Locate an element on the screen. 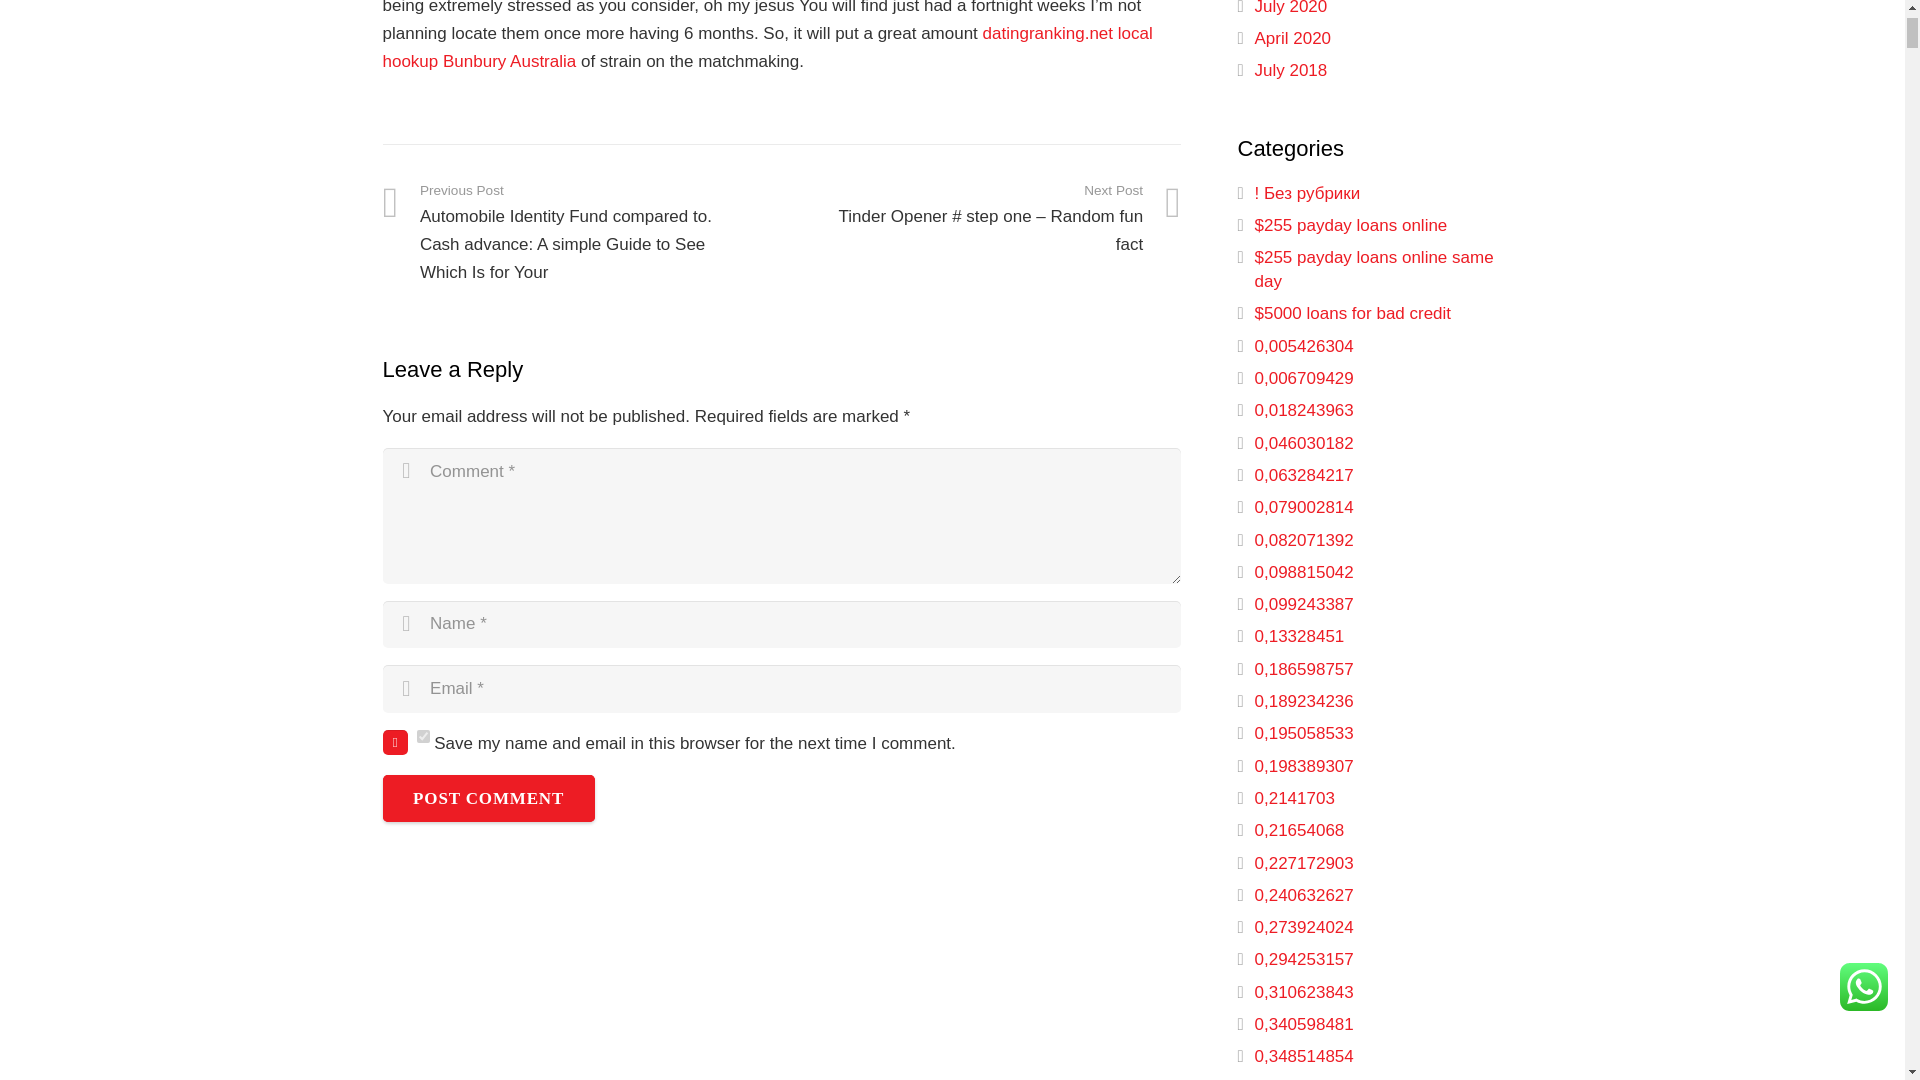 The image size is (1920, 1080). on is located at coordinates (422, 736).